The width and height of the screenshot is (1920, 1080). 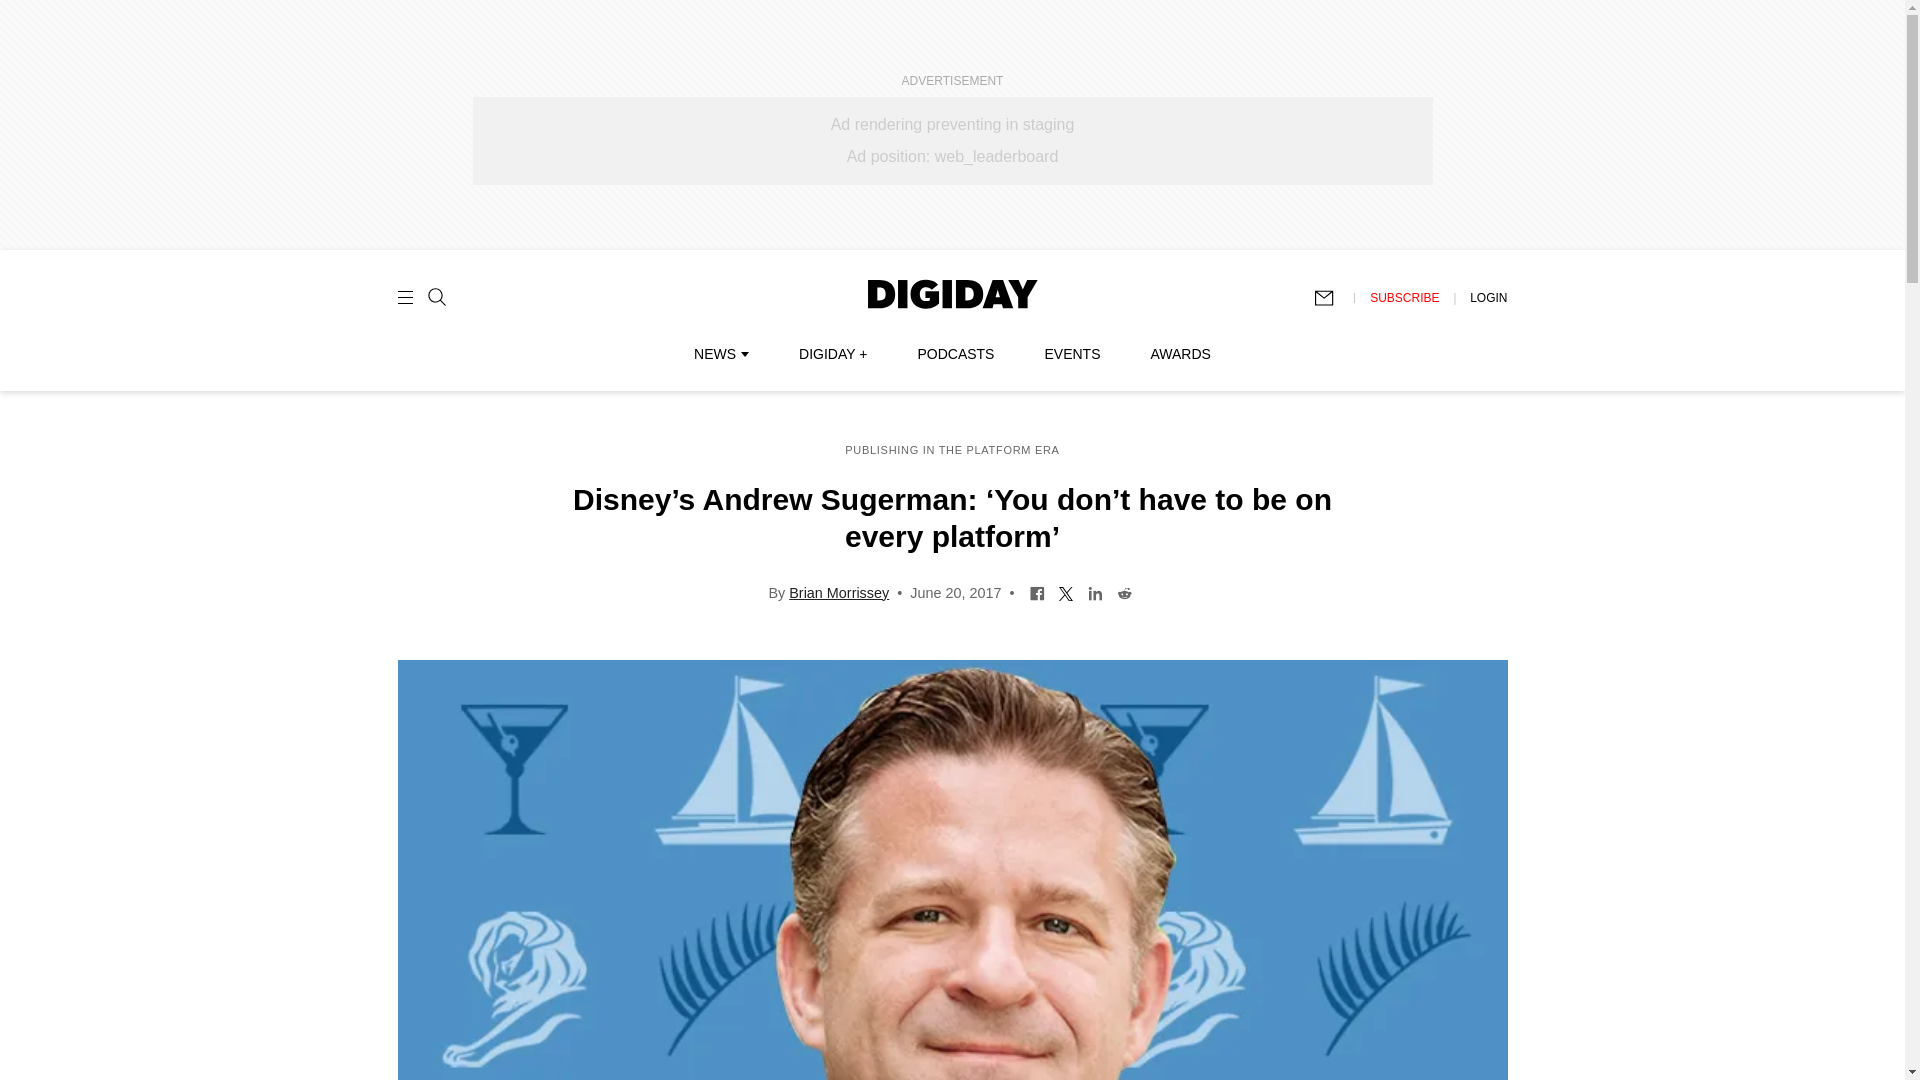 What do you see at coordinates (720, 353) in the screenshot?
I see `NEWS` at bounding box center [720, 353].